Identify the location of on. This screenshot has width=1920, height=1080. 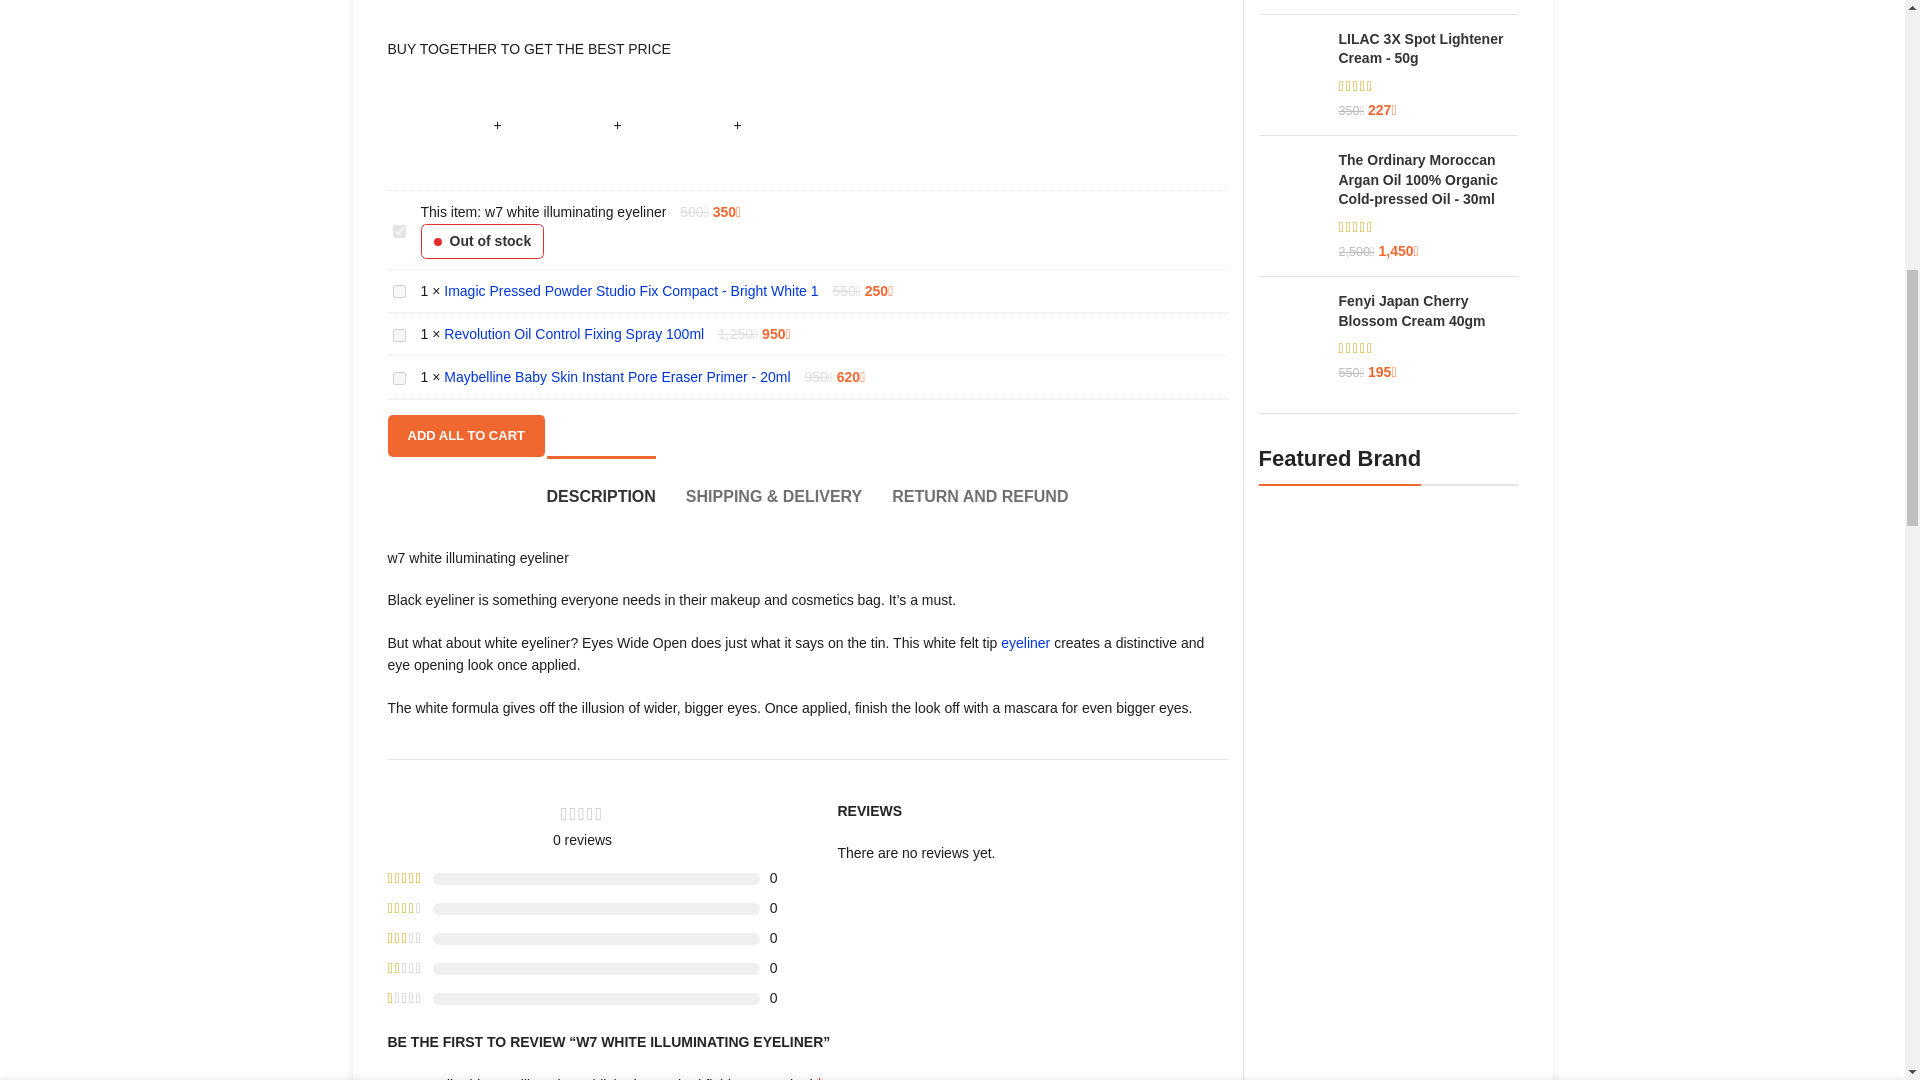
(398, 230).